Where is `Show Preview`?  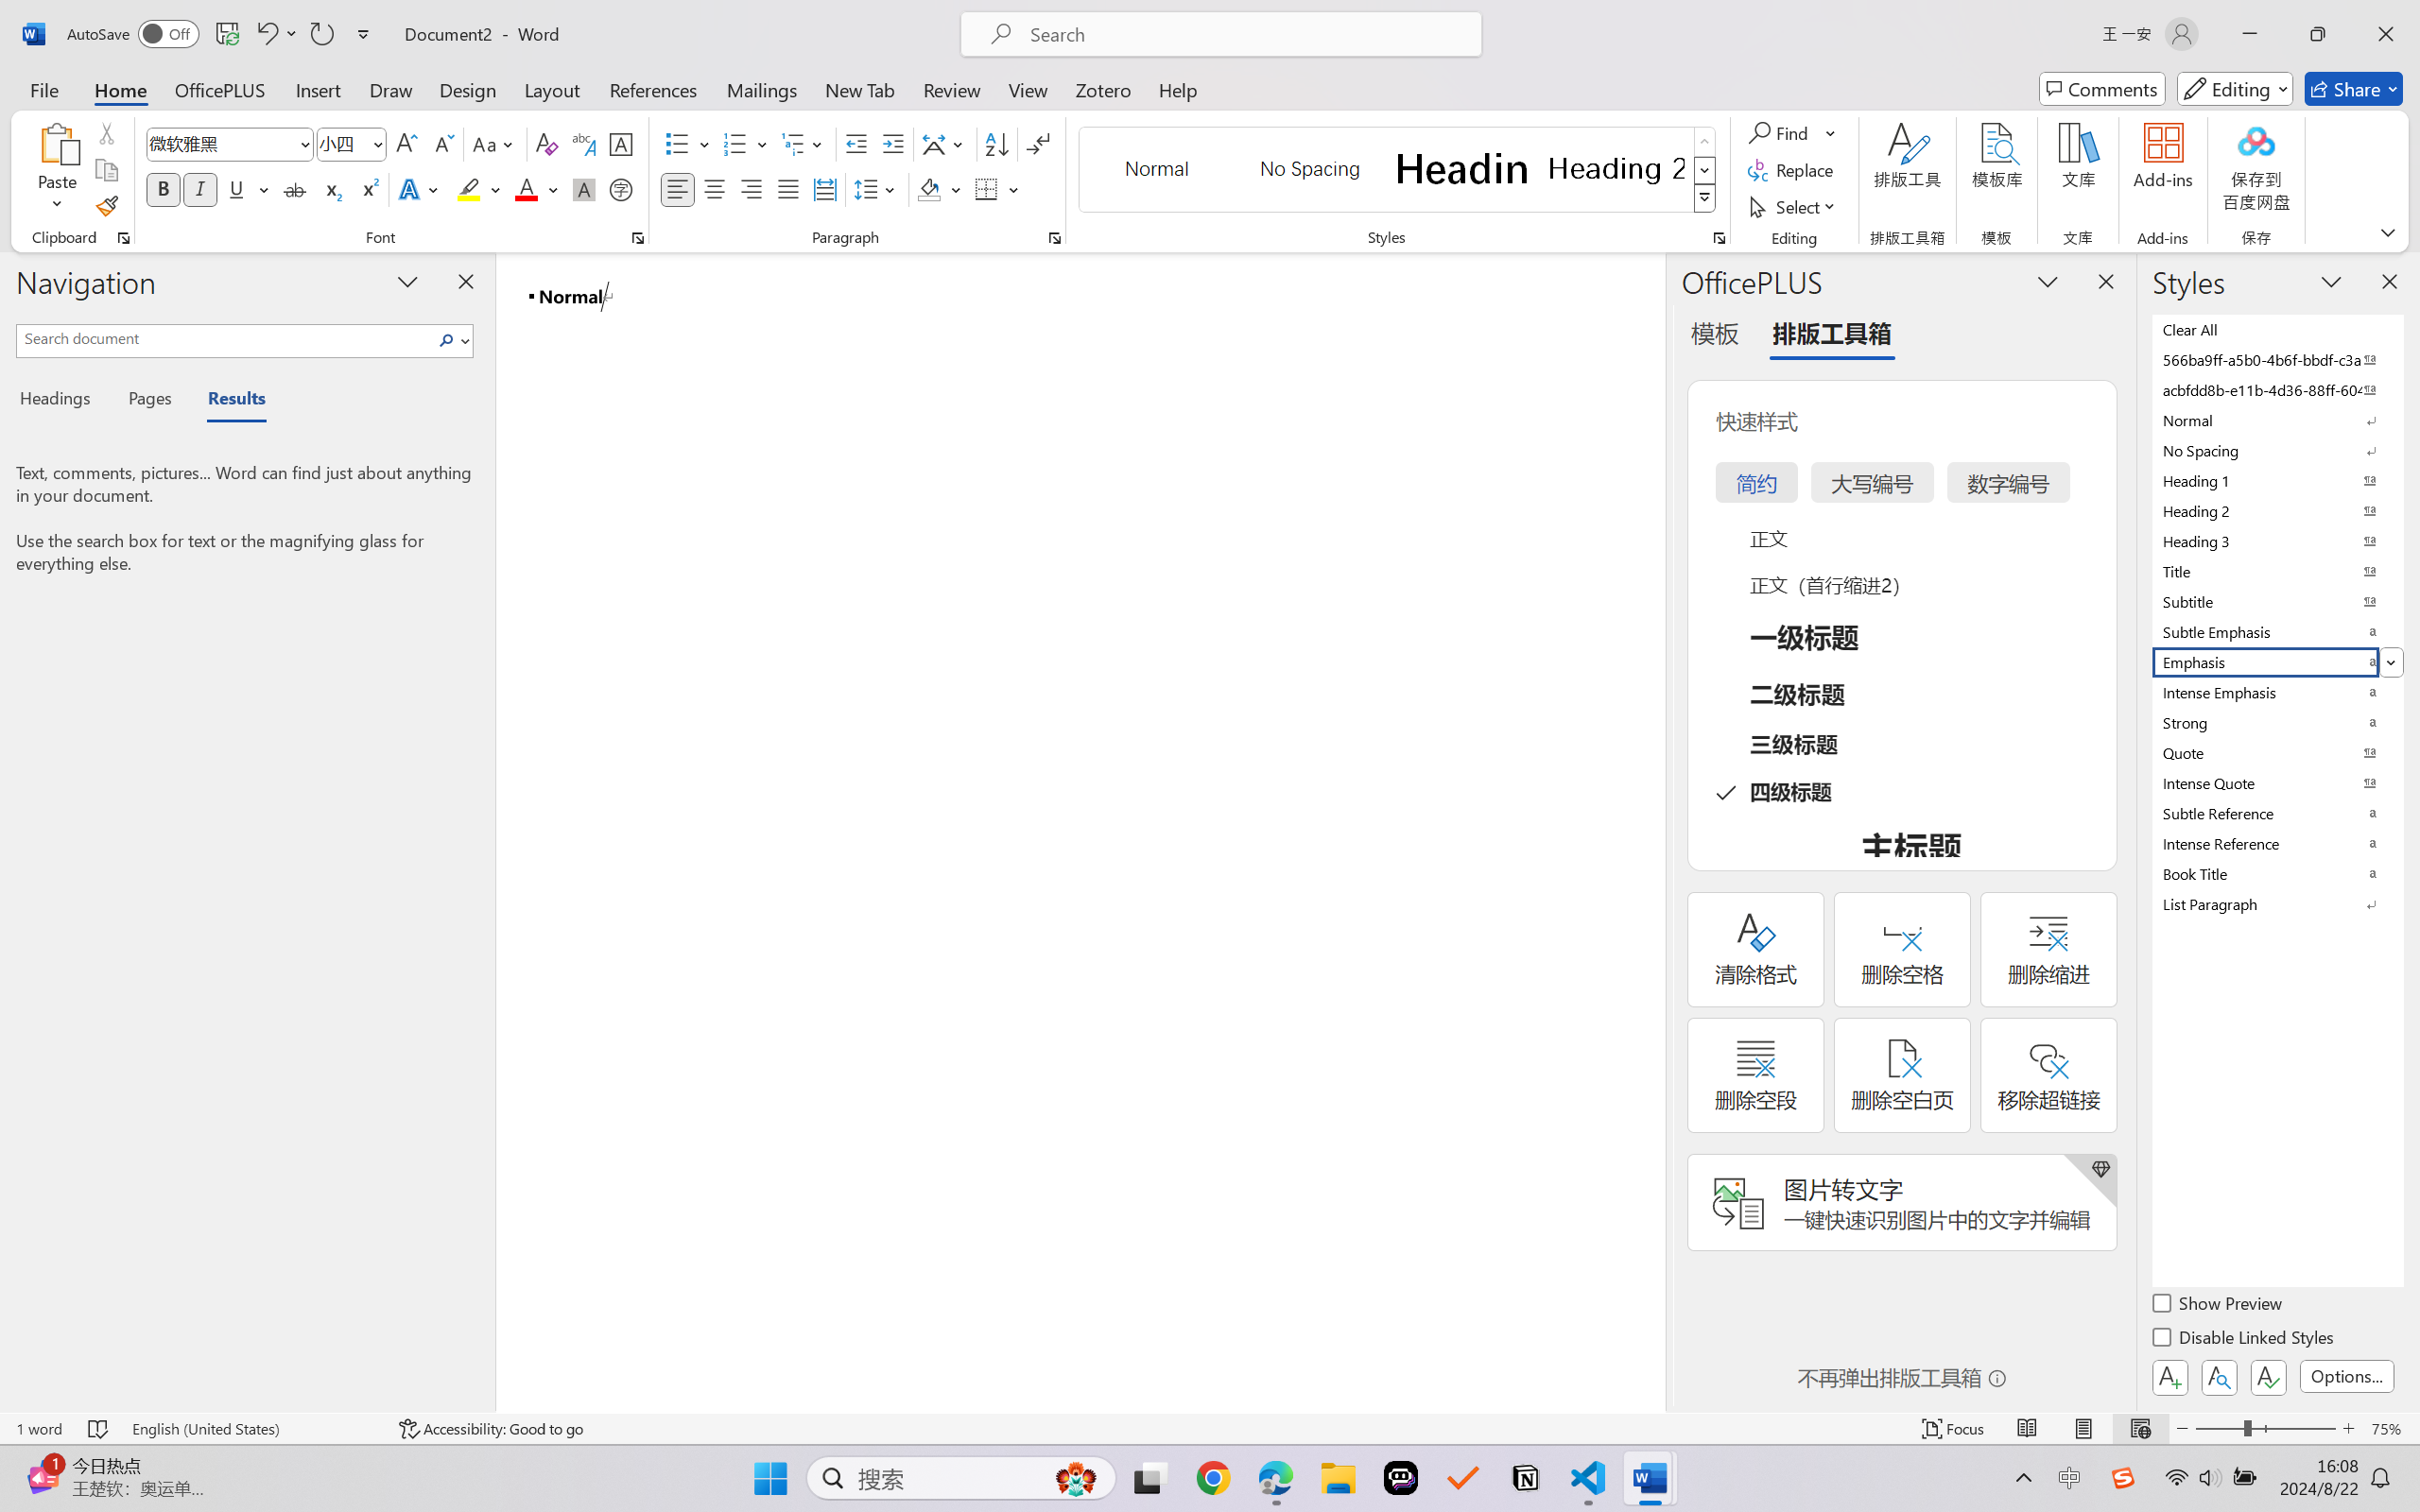 Show Preview is located at coordinates (2219, 1306).